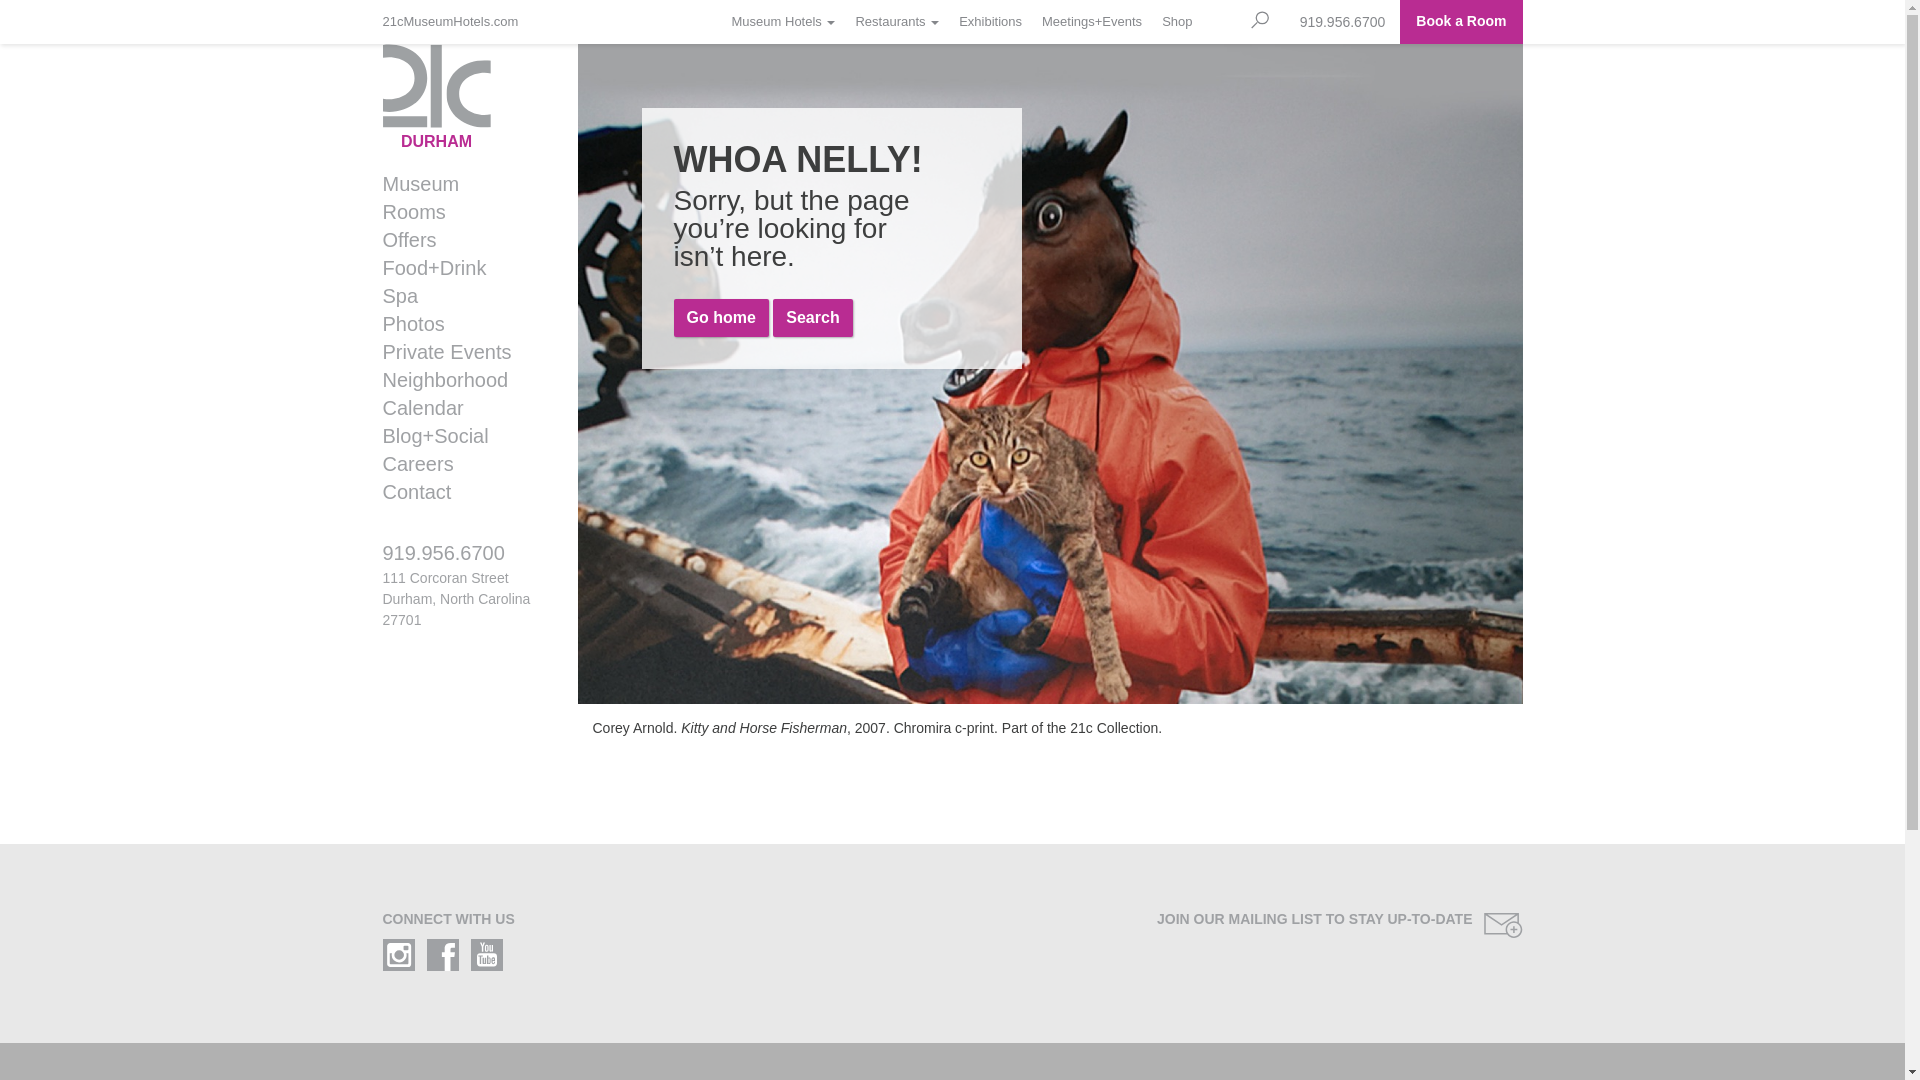 The height and width of the screenshot is (1080, 1920). I want to click on Blog+Social, so click(458, 436).